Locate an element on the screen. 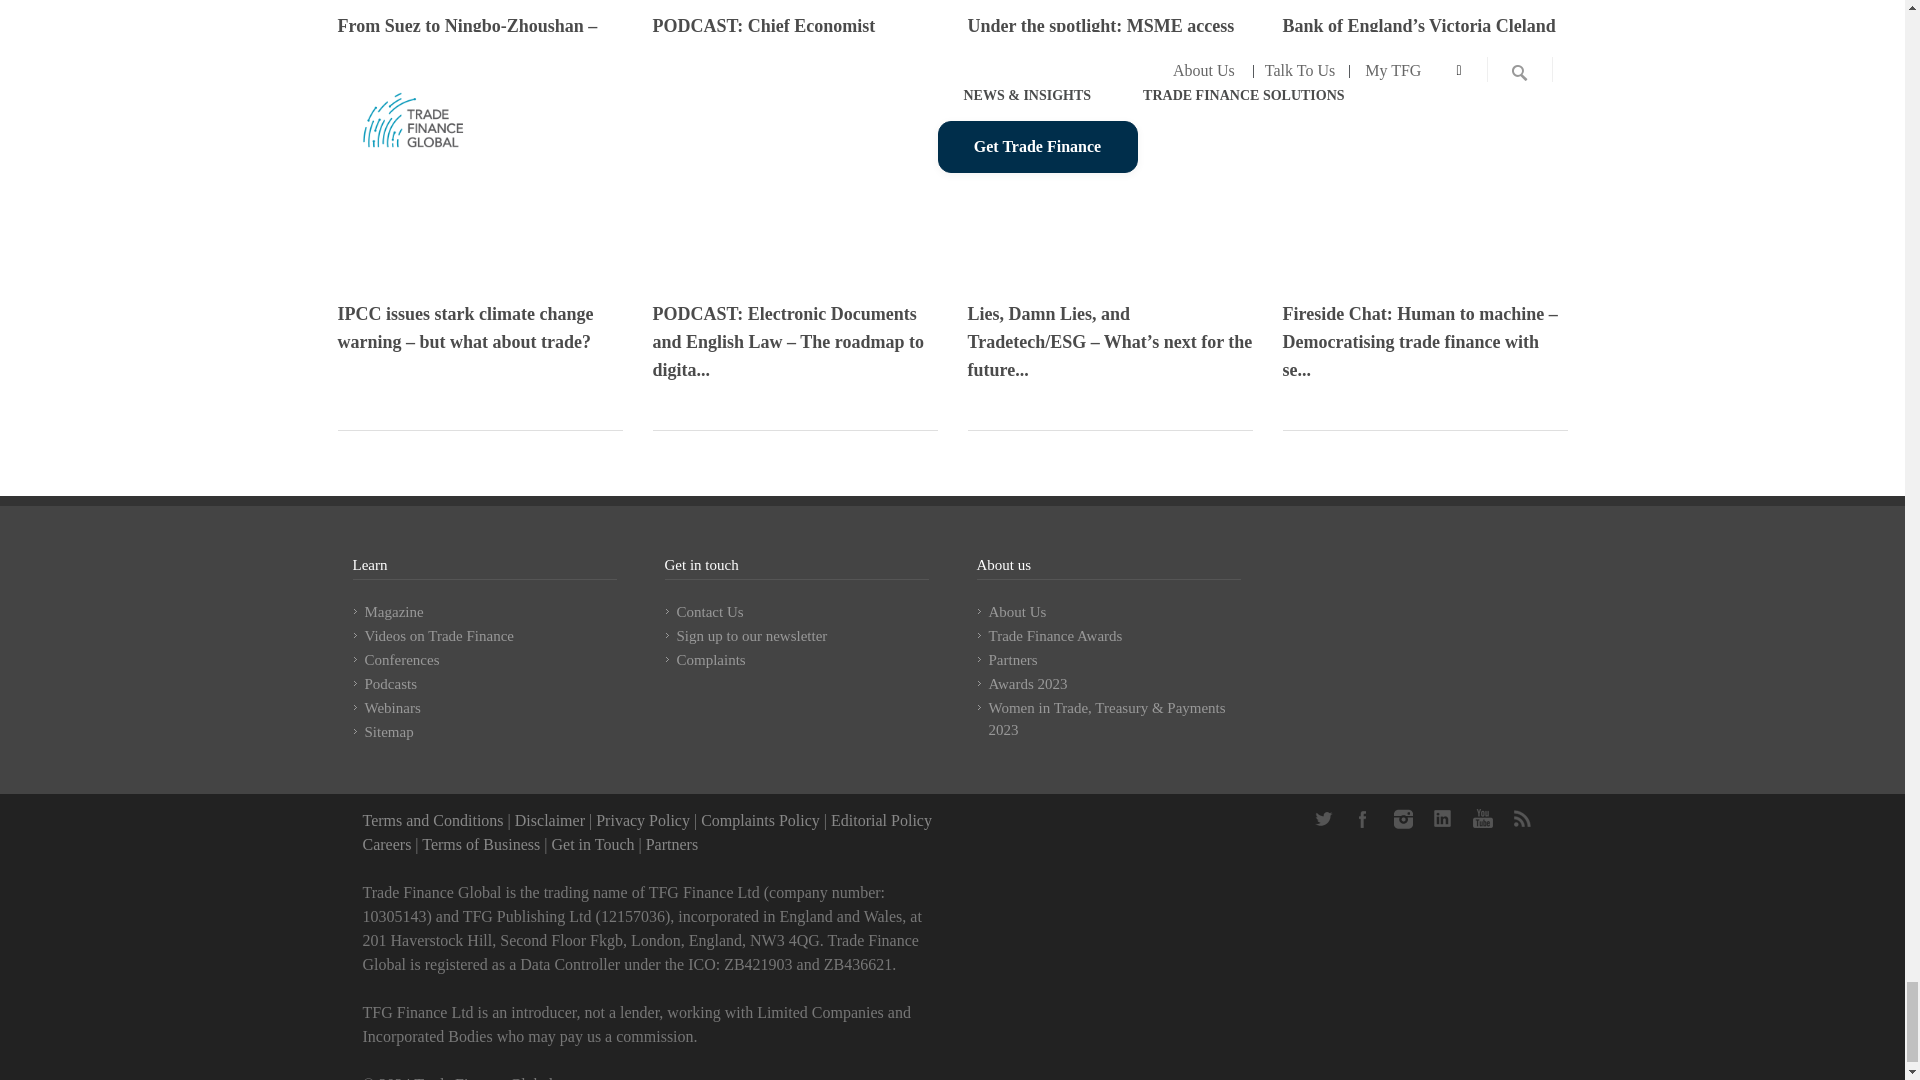  Disclaimer is located at coordinates (550, 820).